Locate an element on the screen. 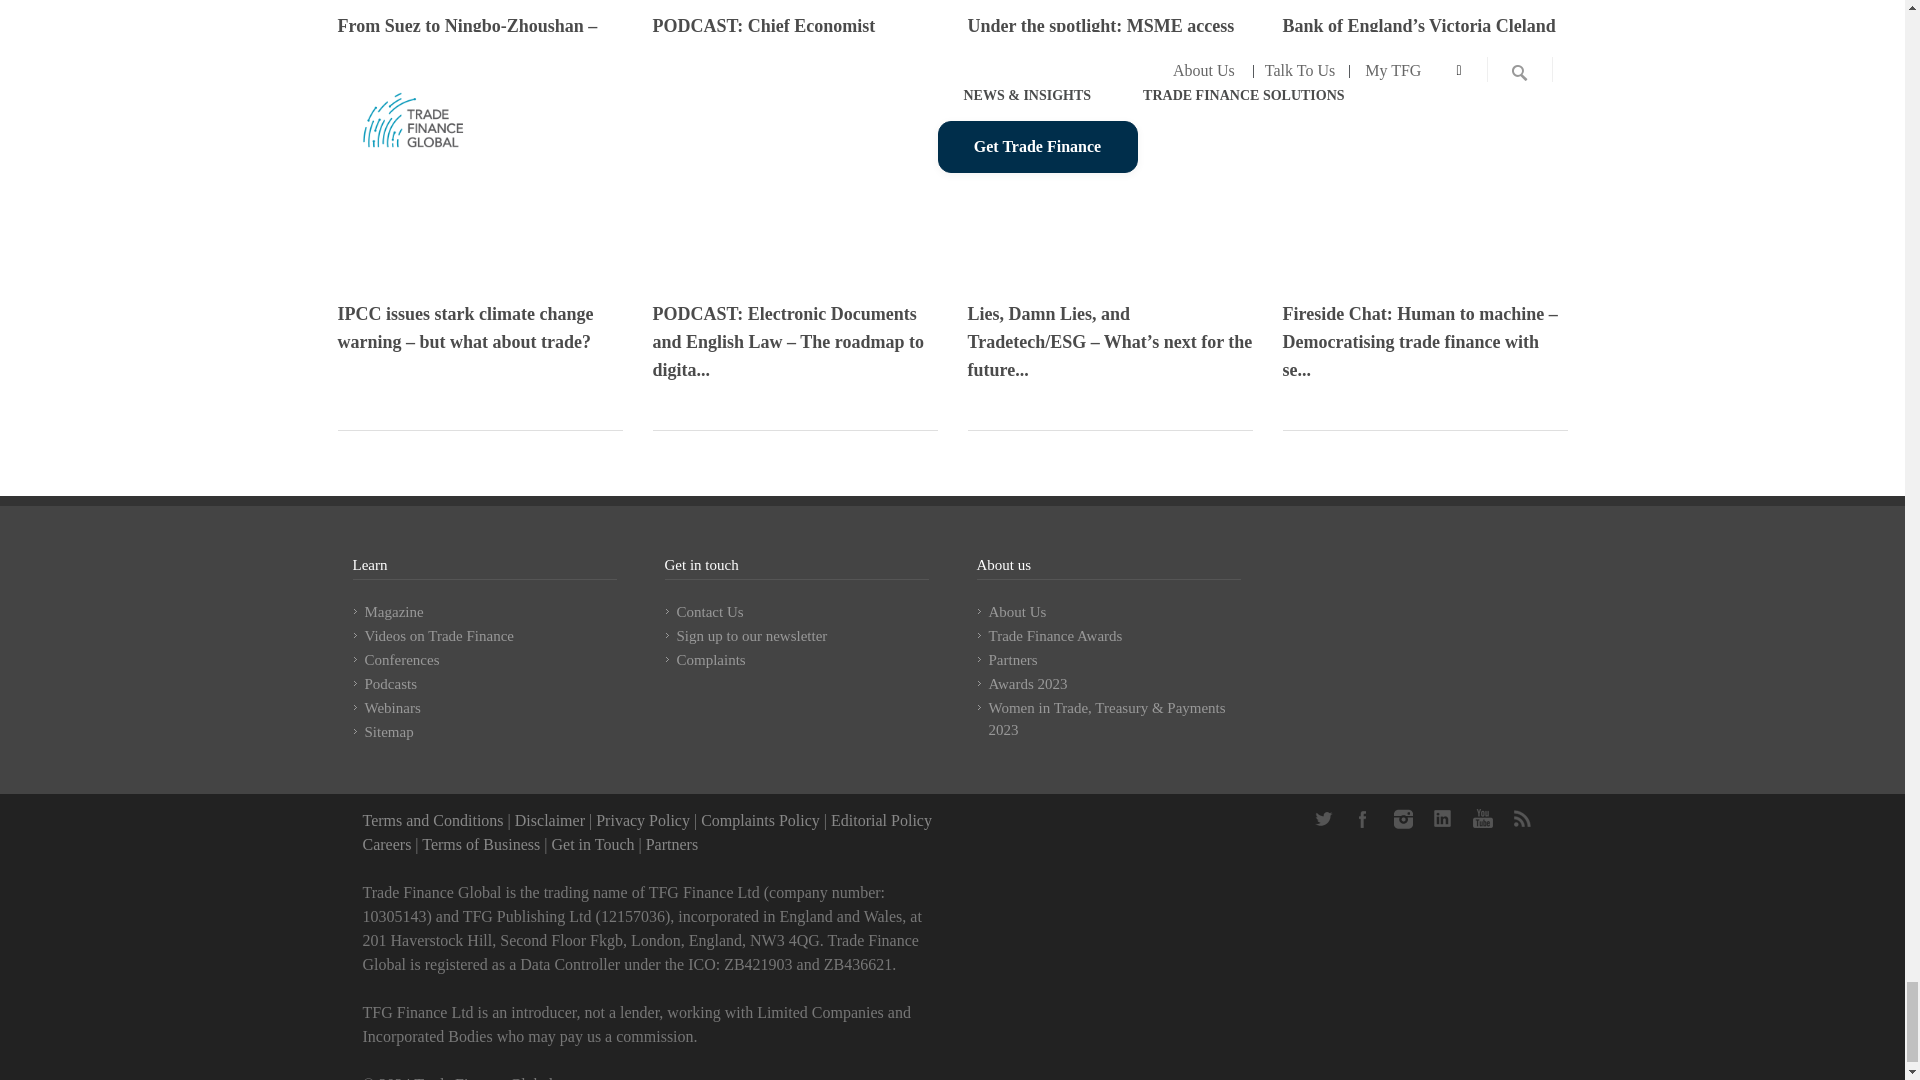  Disclaimer is located at coordinates (550, 820).